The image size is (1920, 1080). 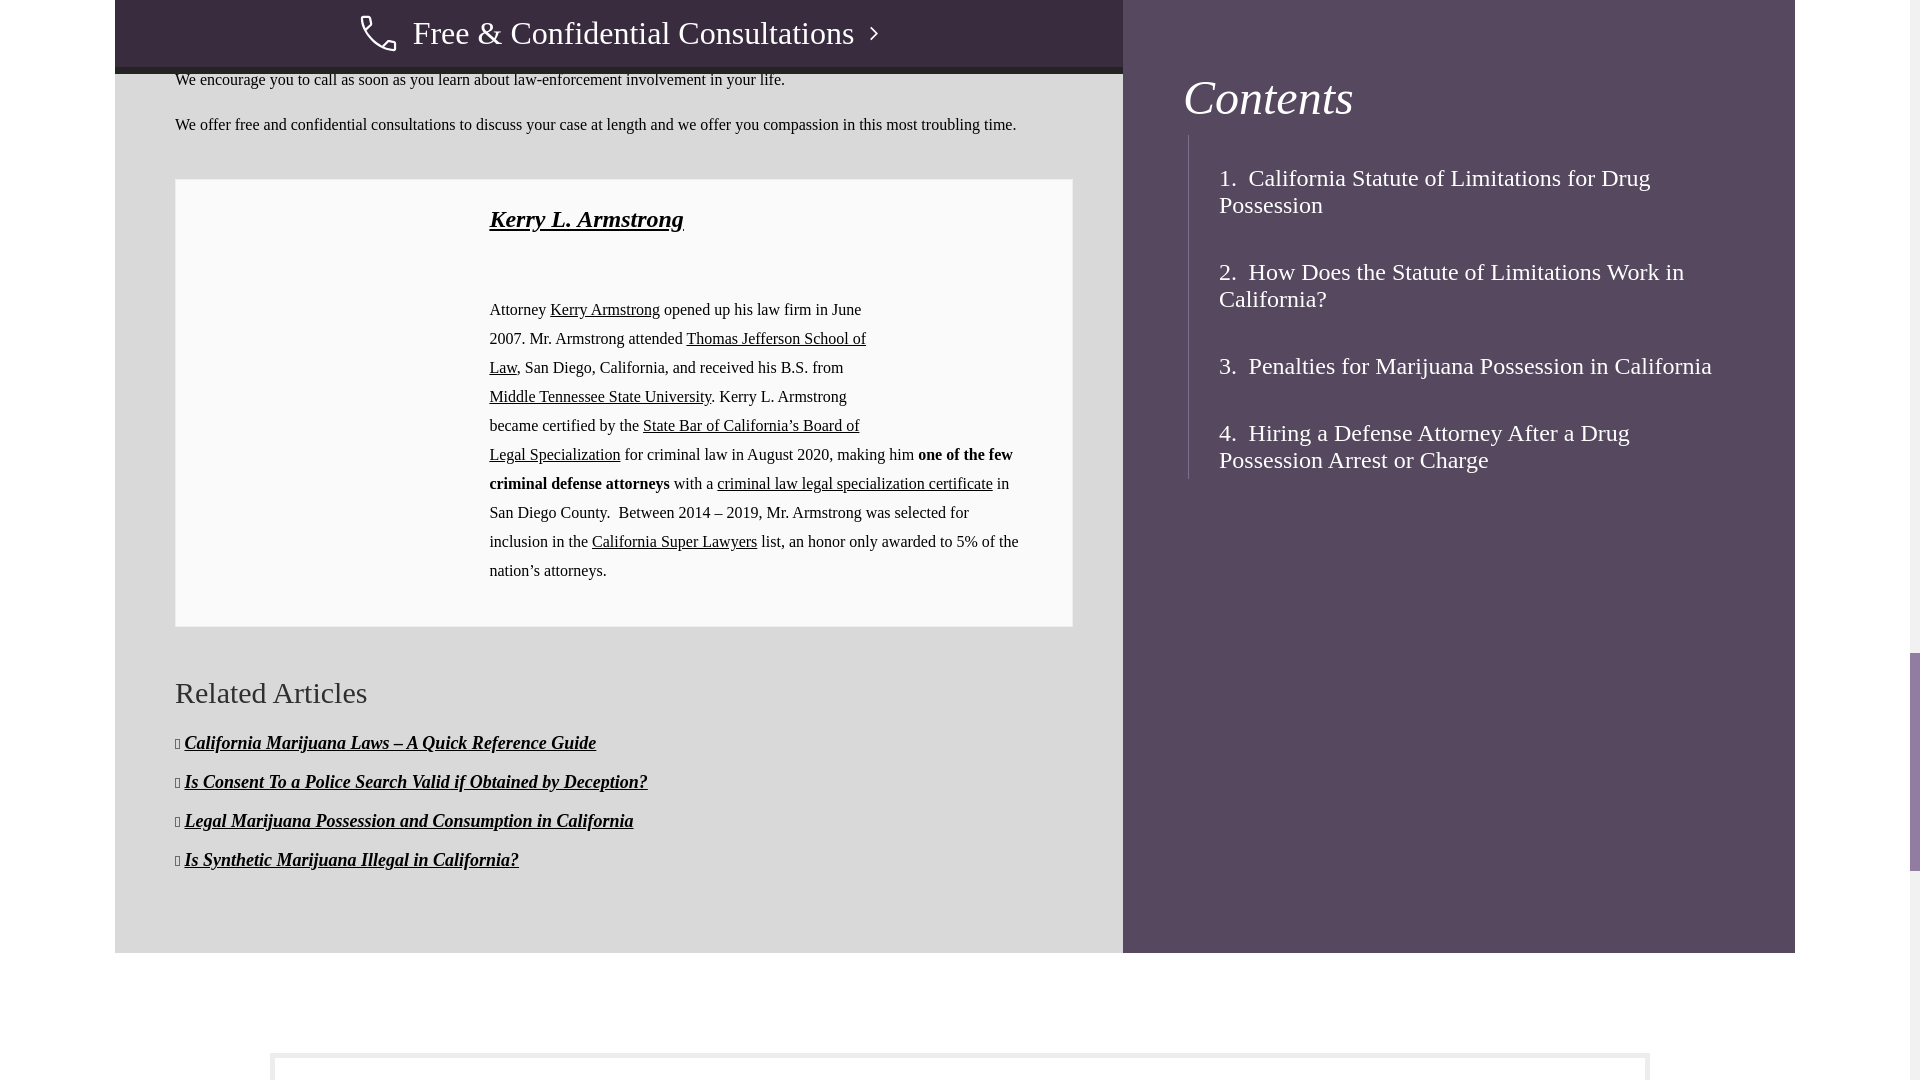 What do you see at coordinates (604, 309) in the screenshot?
I see `Kerry Armstrong` at bounding box center [604, 309].